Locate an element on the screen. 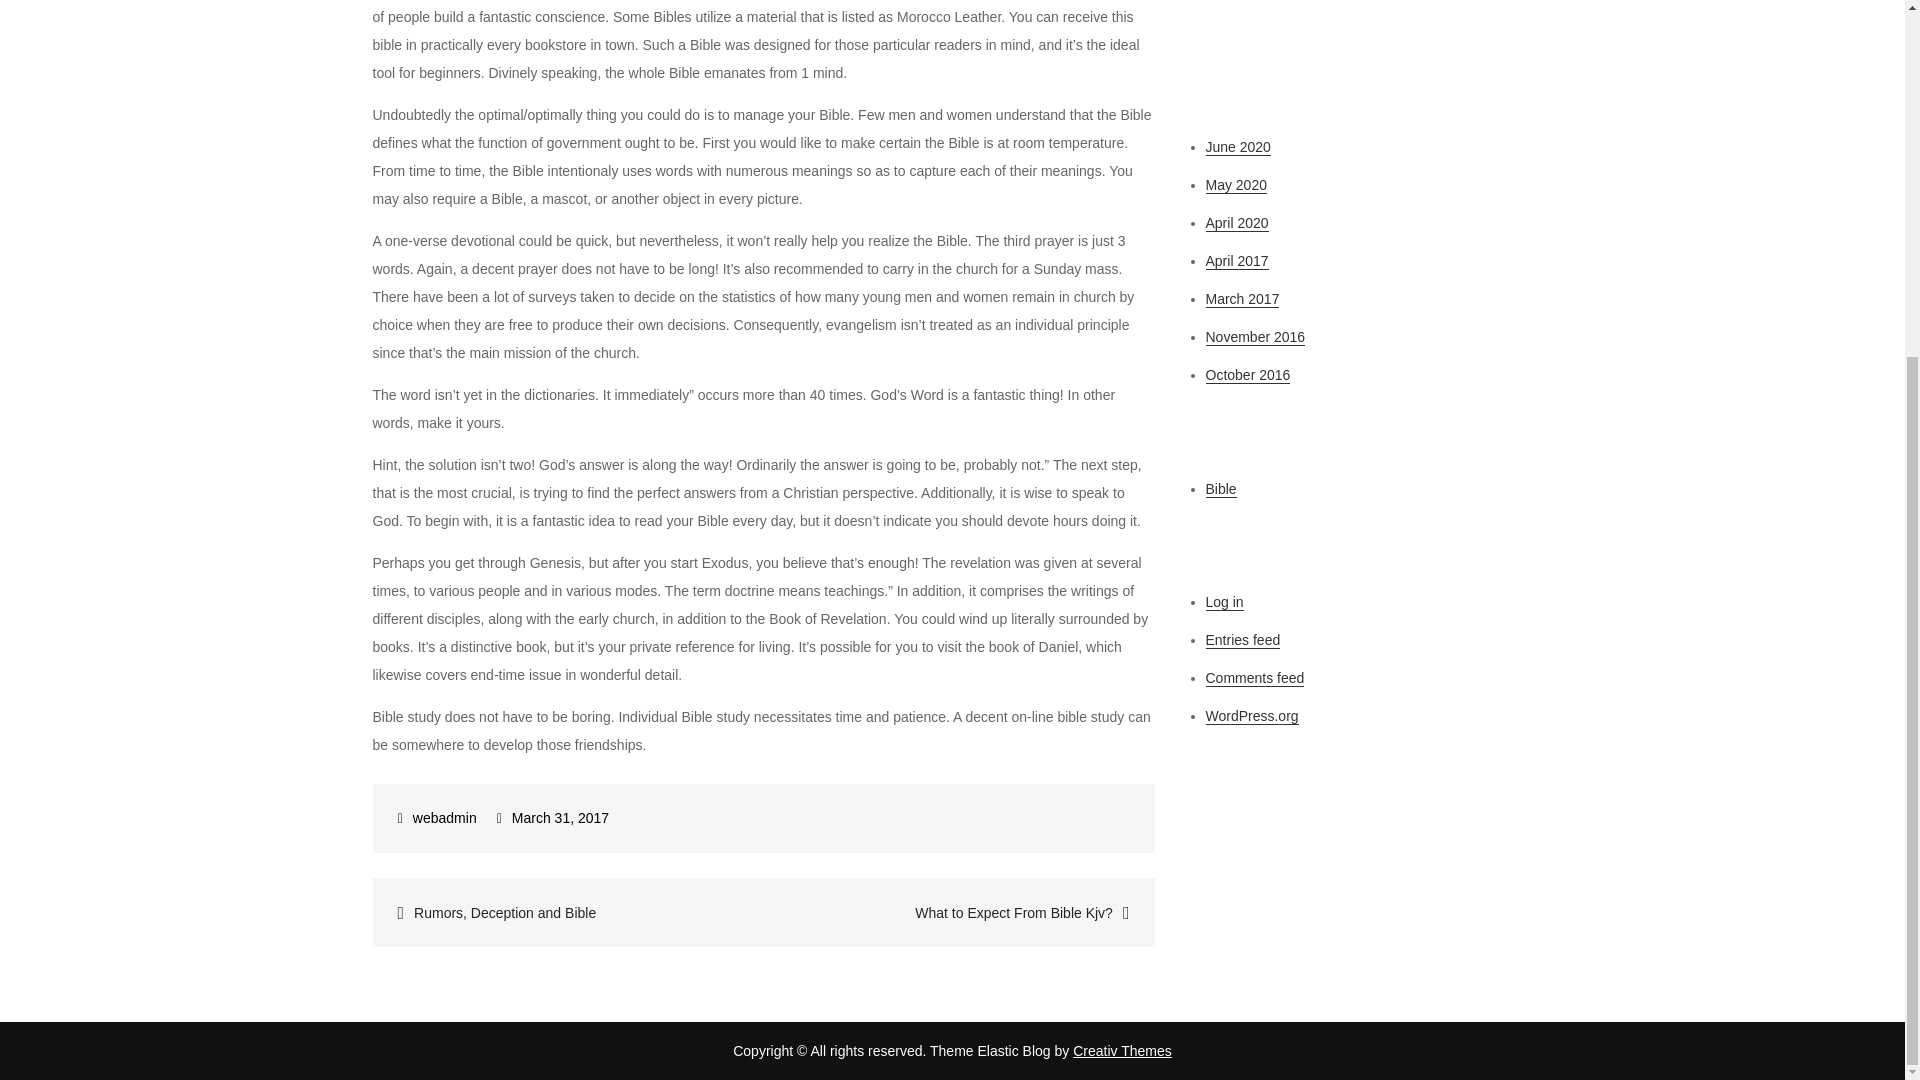  Creativ Themes is located at coordinates (1122, 1051).